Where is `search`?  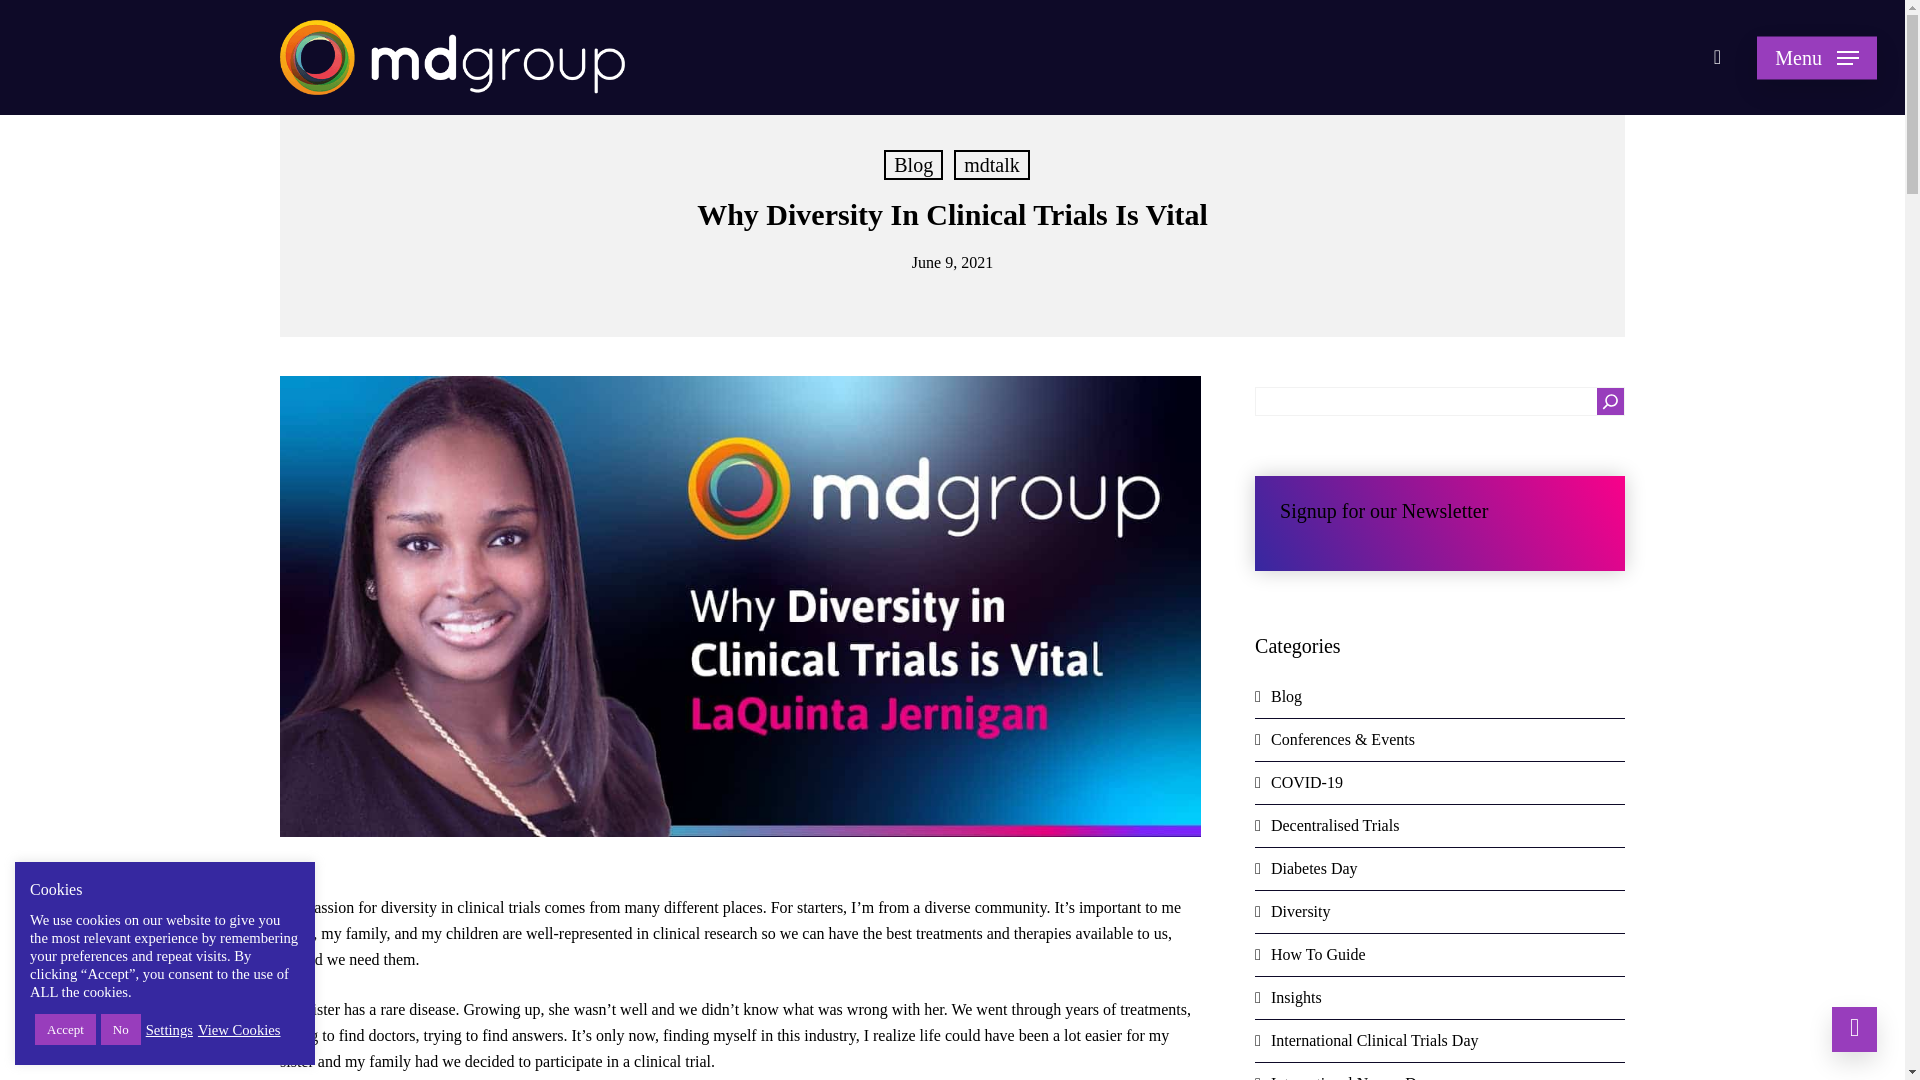 search is located at coordinates (1716, 58).